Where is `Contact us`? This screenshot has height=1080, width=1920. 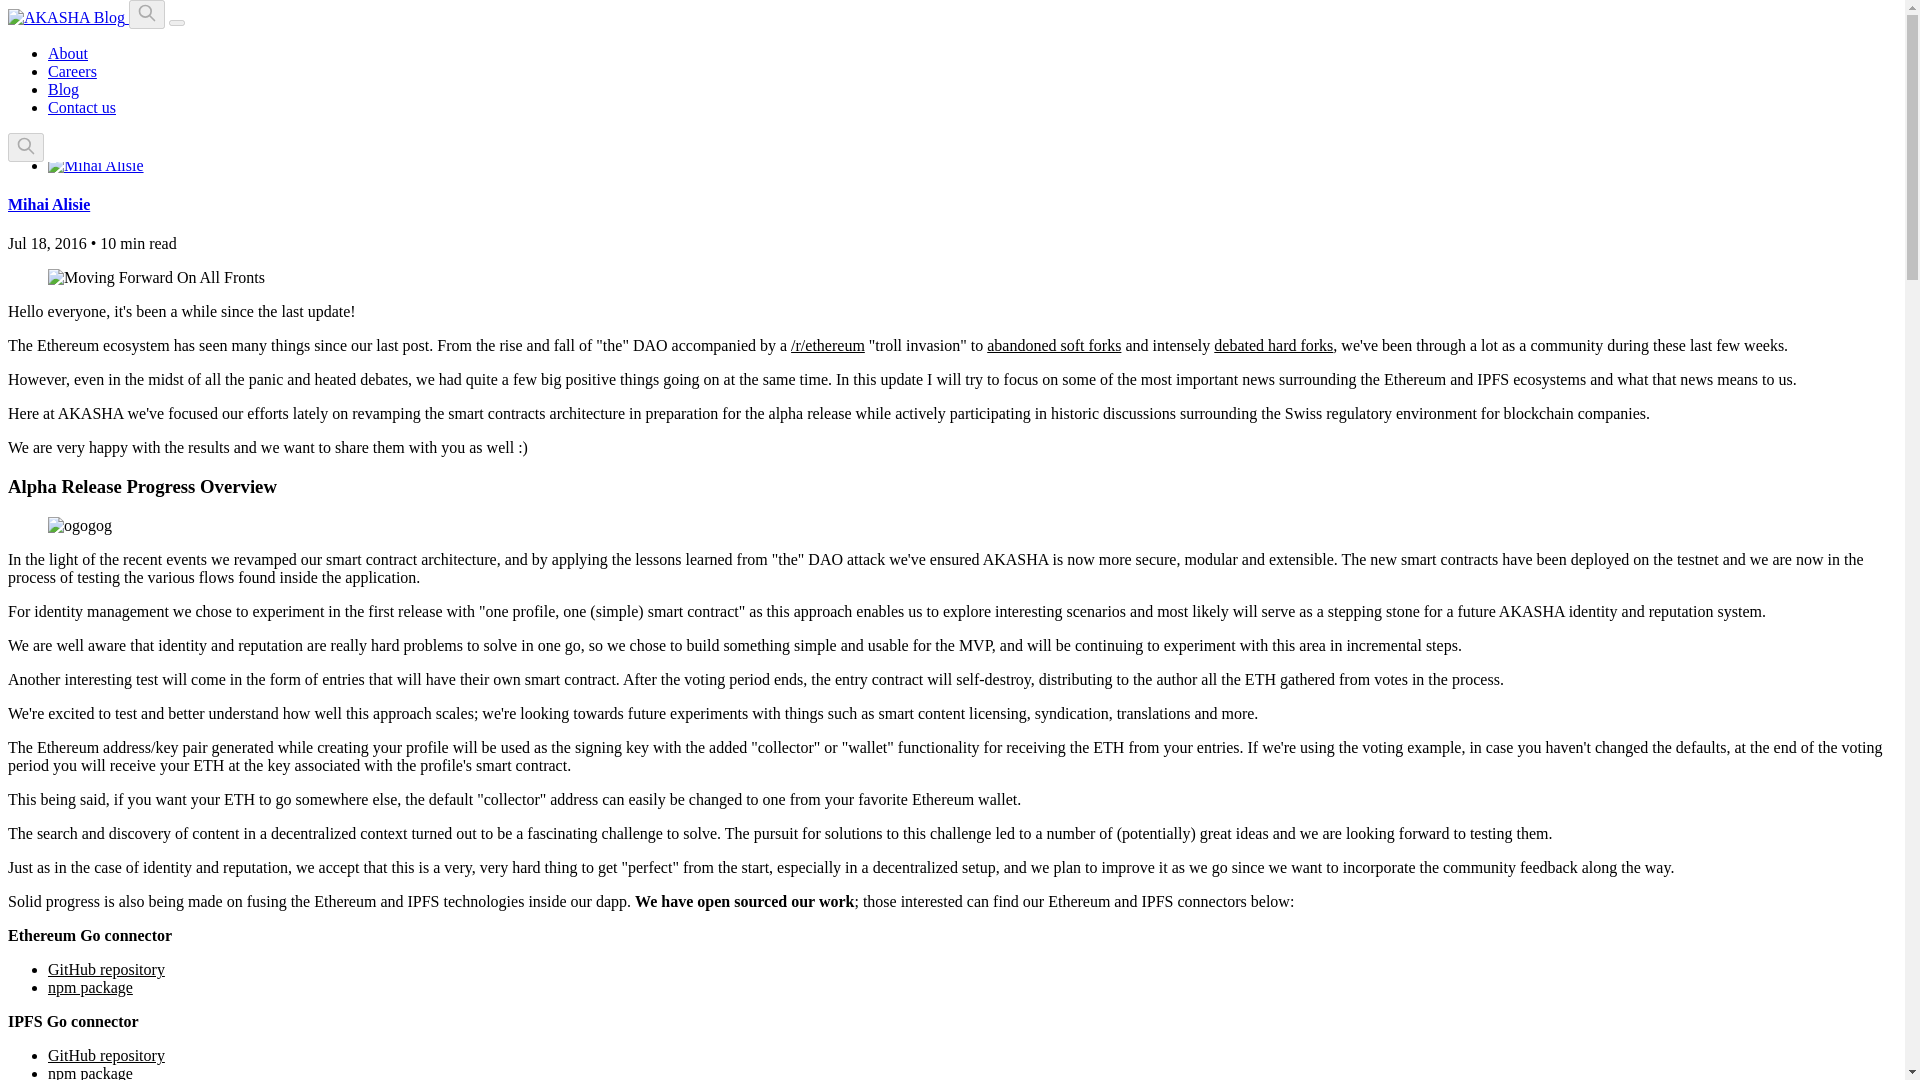
Contact us is located at coordinates (82, 107).